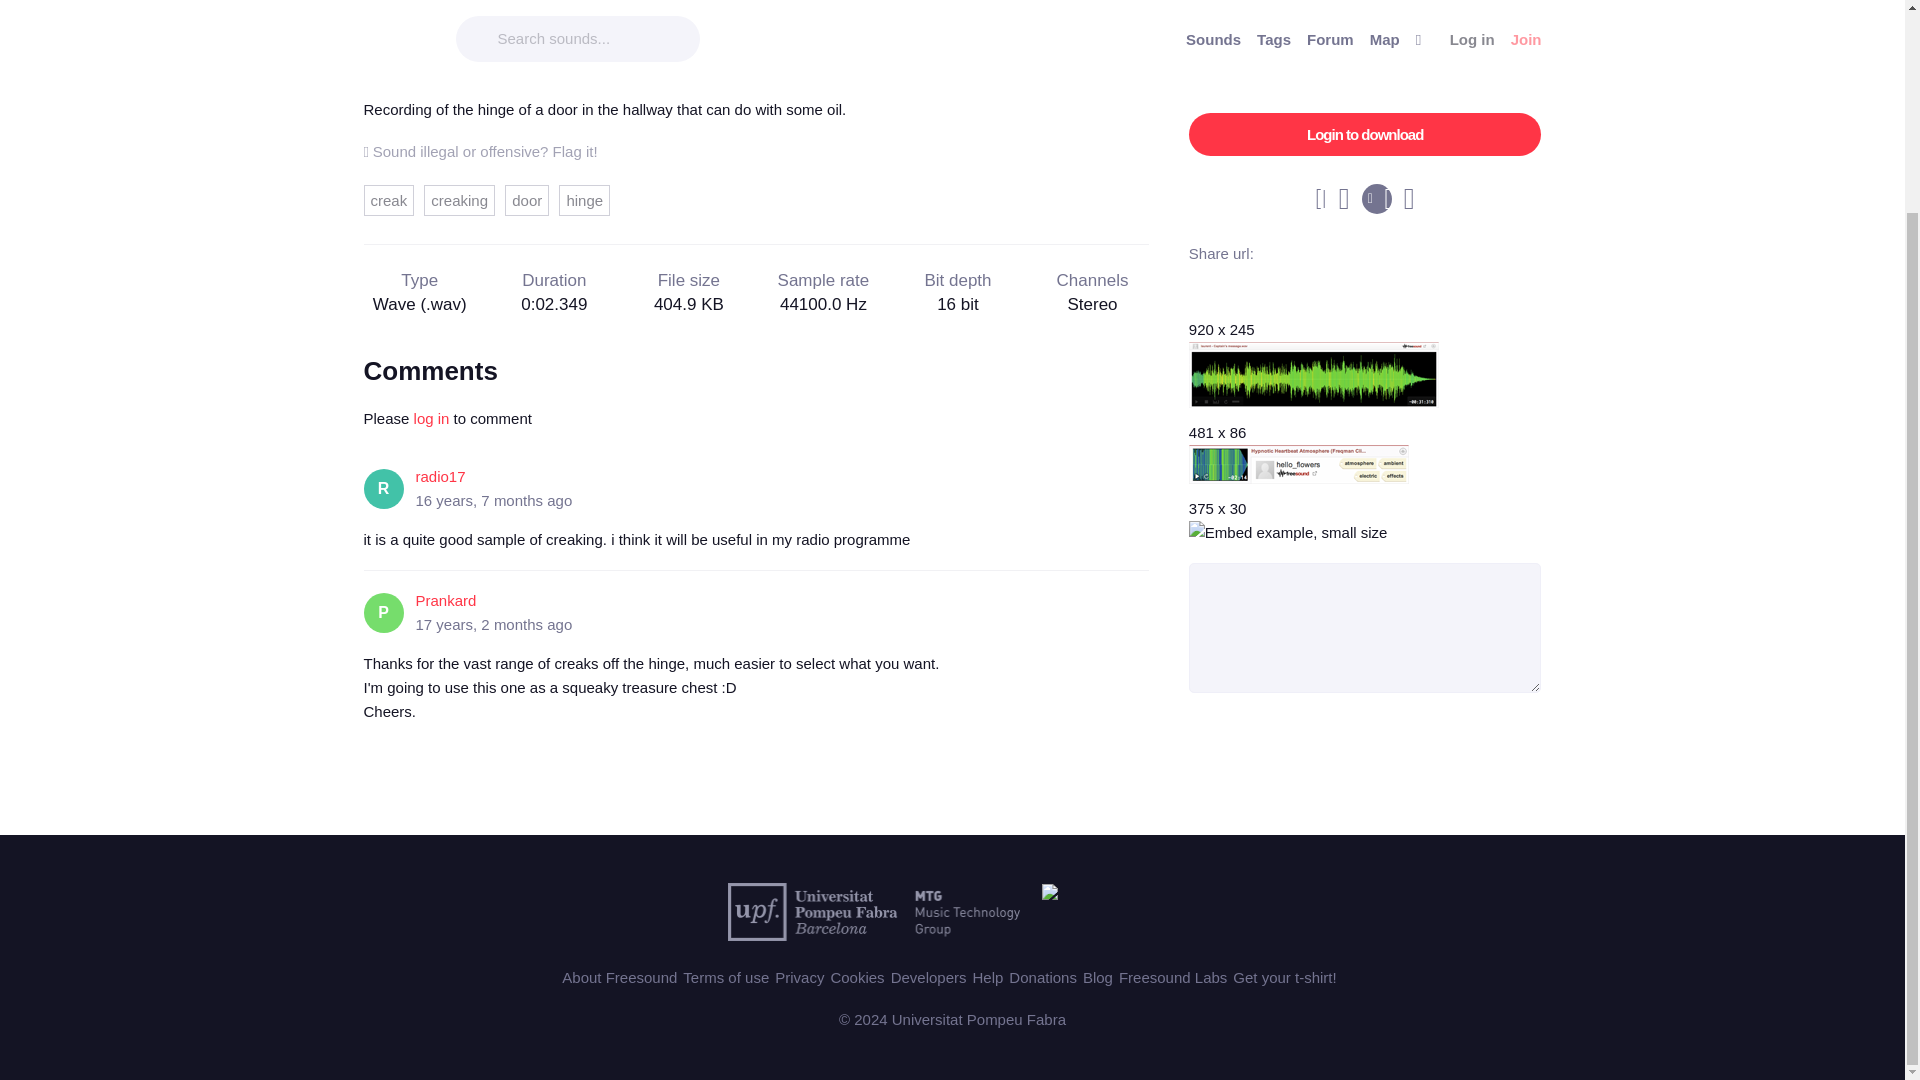  Describe the element at coordinates (441, 476) in the screenshot. I see `radio17` at that location.